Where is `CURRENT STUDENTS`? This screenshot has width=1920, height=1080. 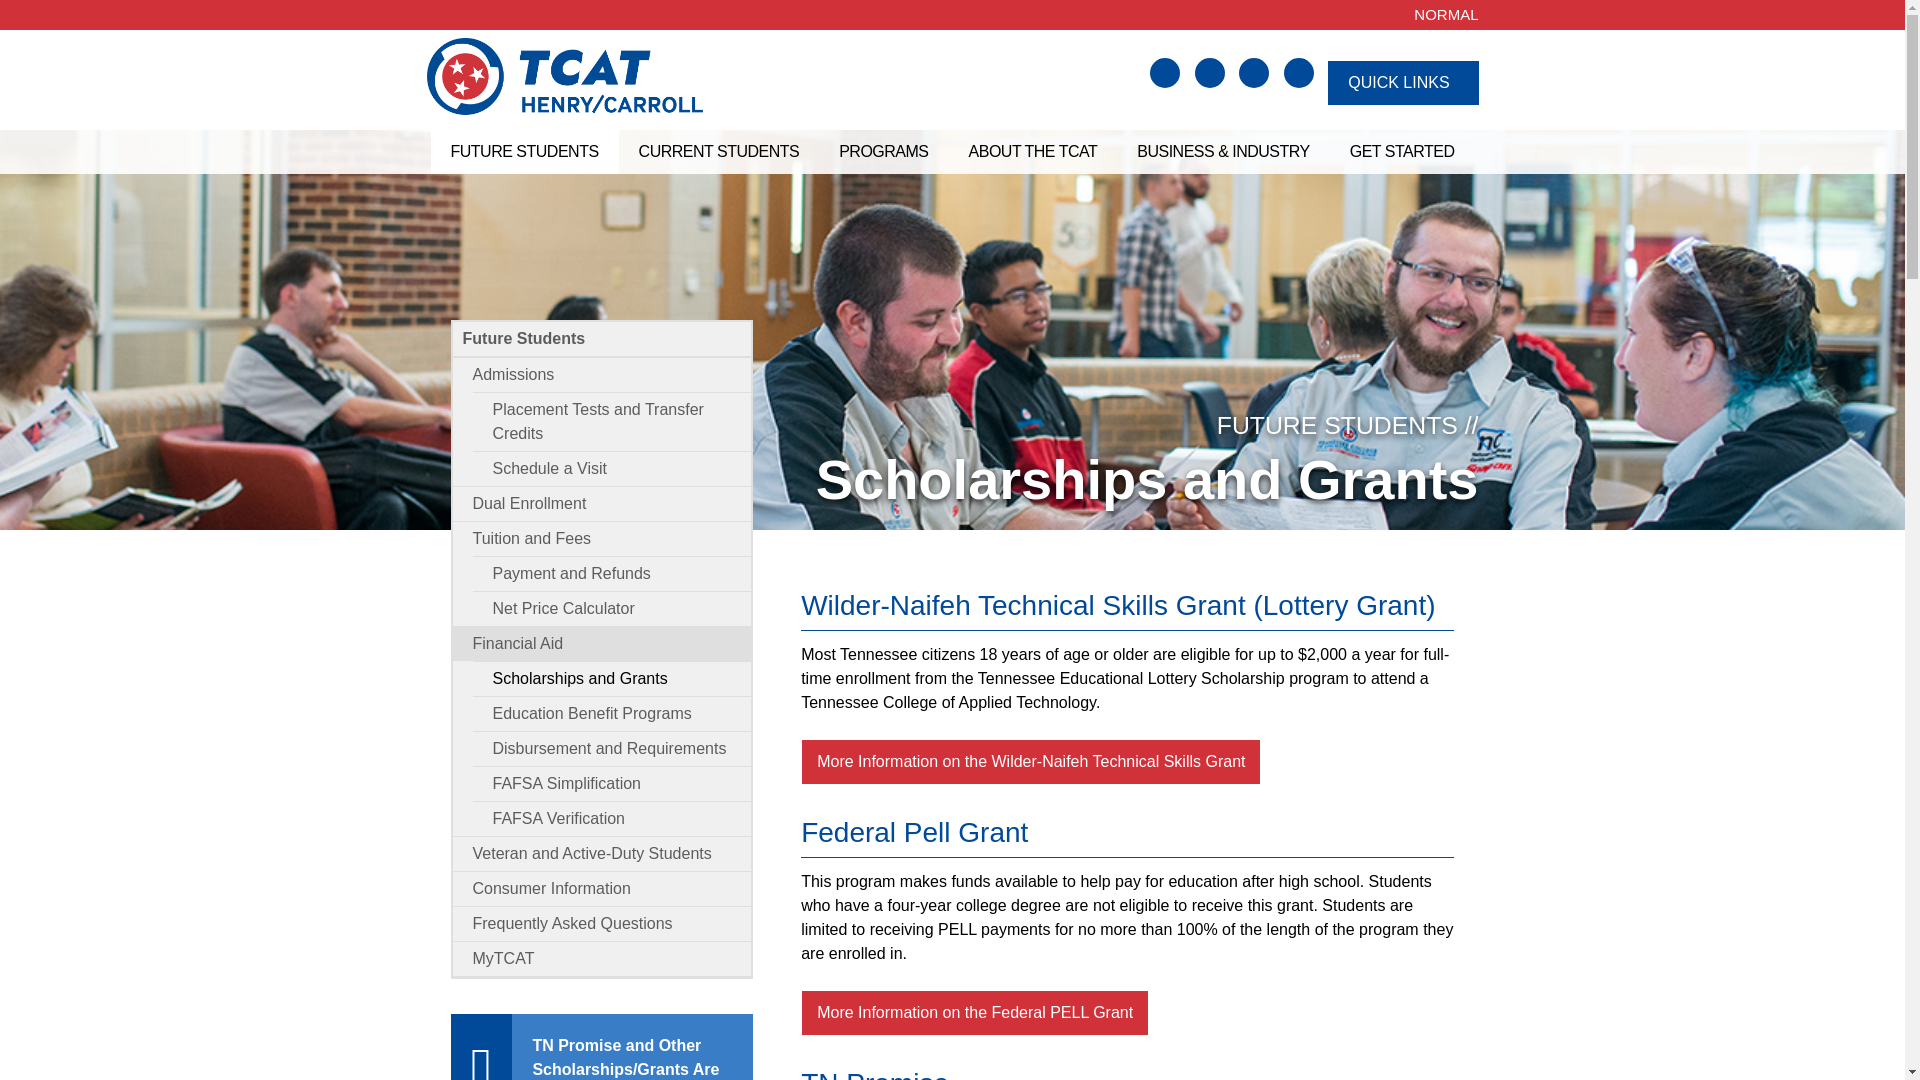
CURRENT STUDENTS is located at coordinates (718, 151).